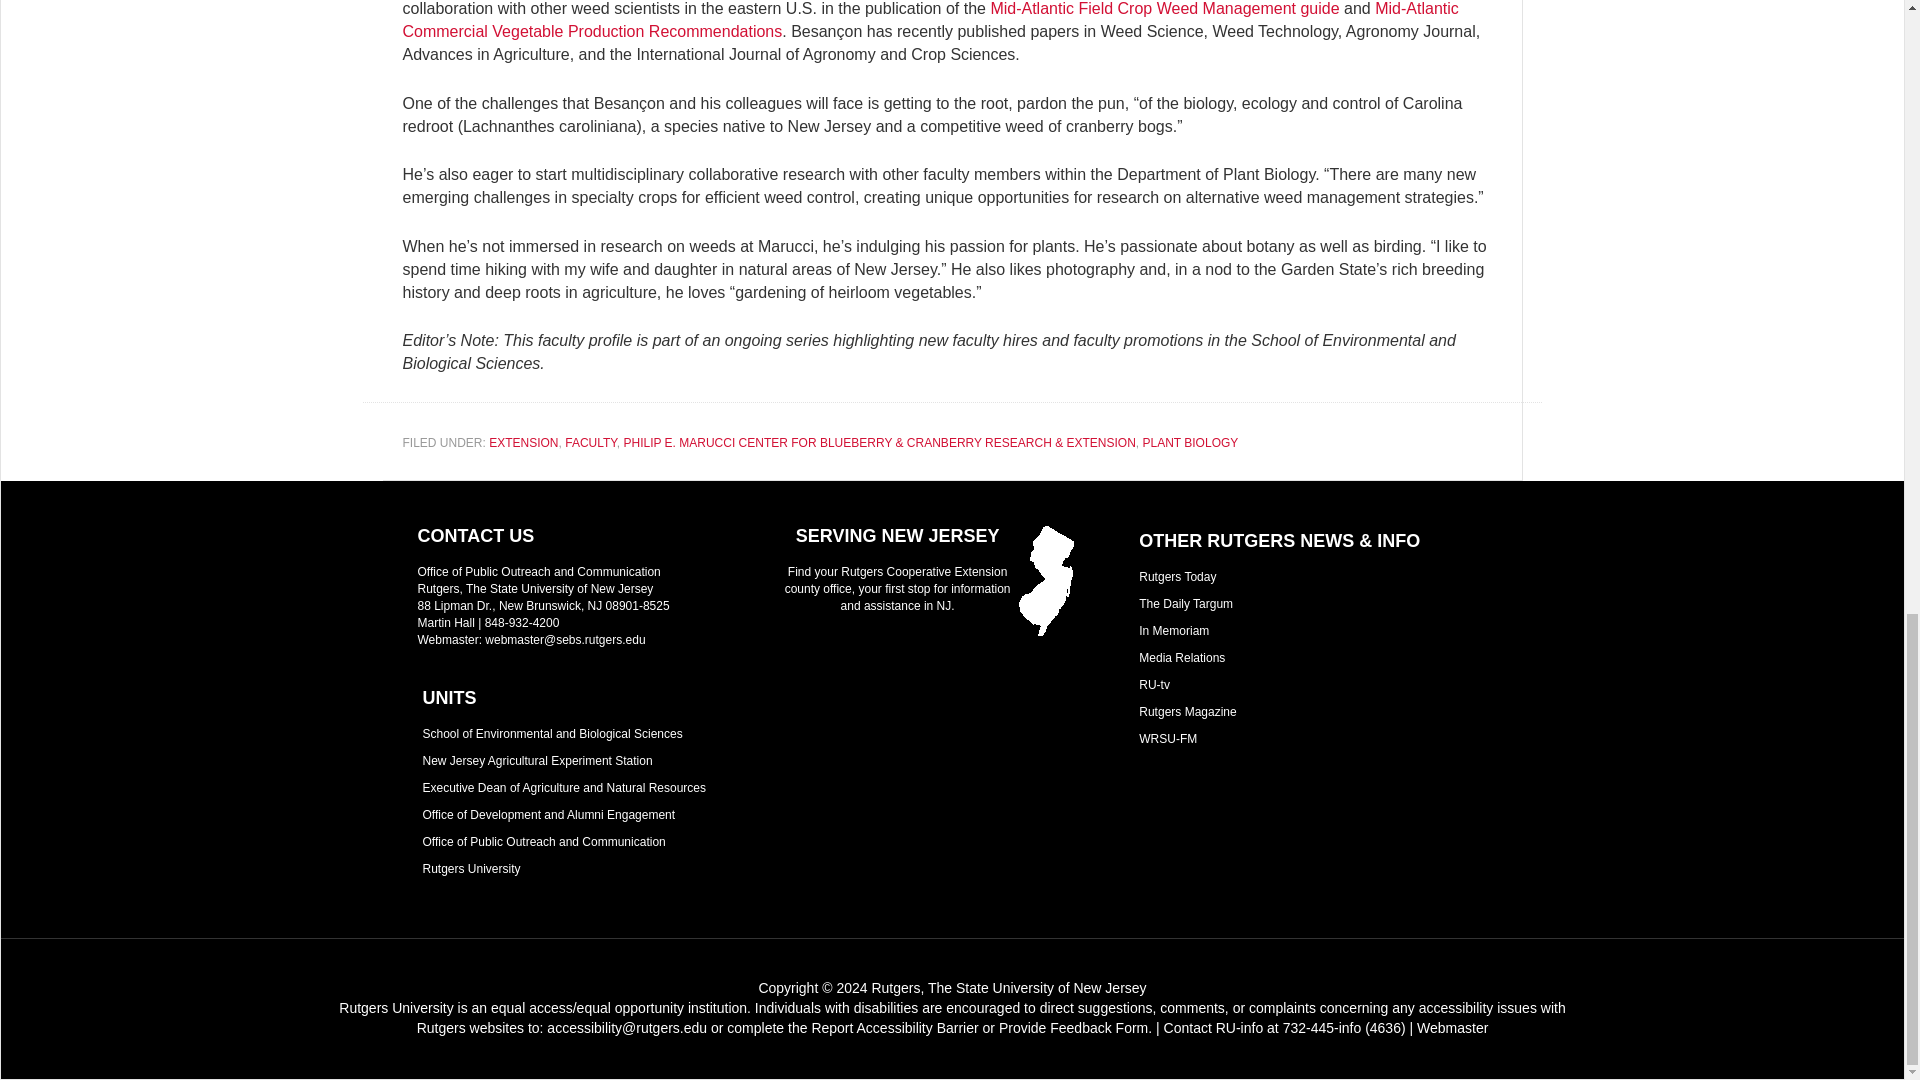 This screenshot has height=1080, width=1920. I want to click on PLANT BIOLOGY, so click(1190, 443).